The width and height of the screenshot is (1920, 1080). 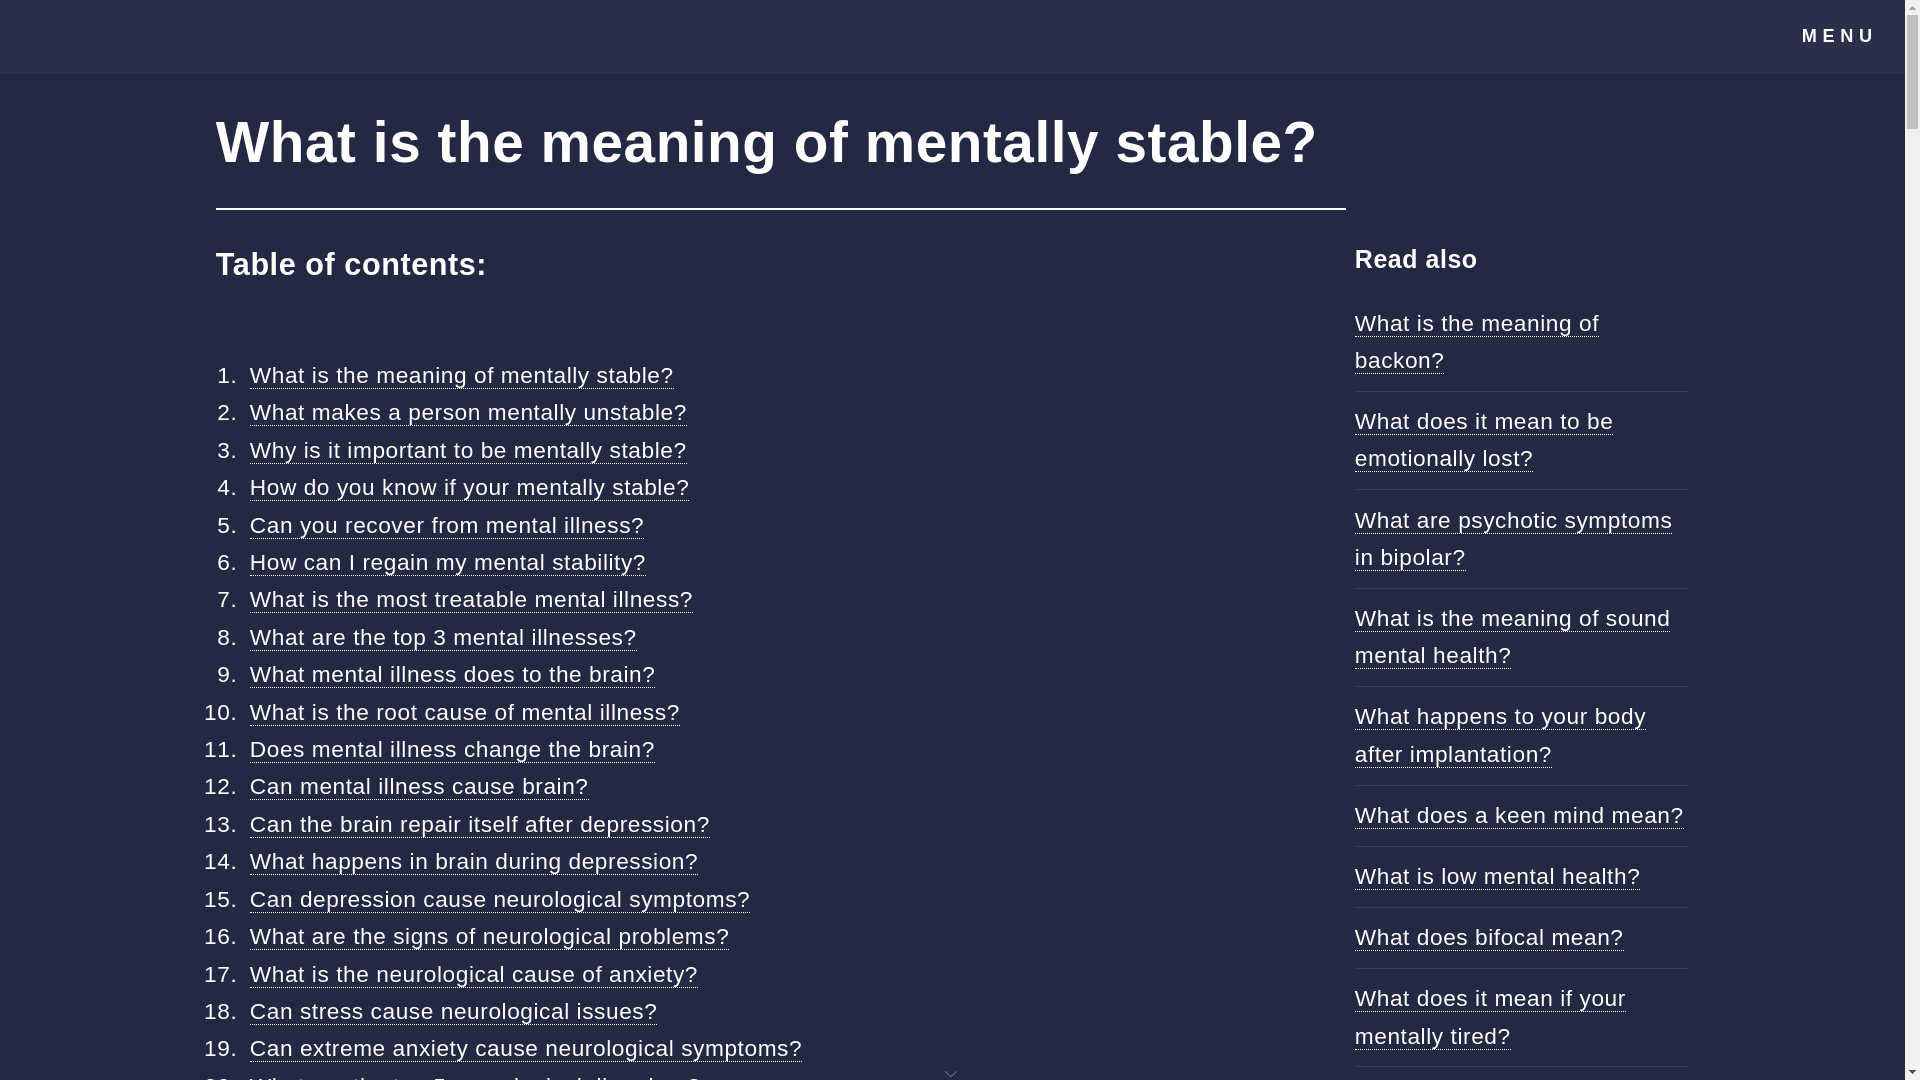 What do you see at coordinates (454, 1010) in the screenshot?
I see `Can stress cause neurological issues?` at bounding box center [454, 1010].